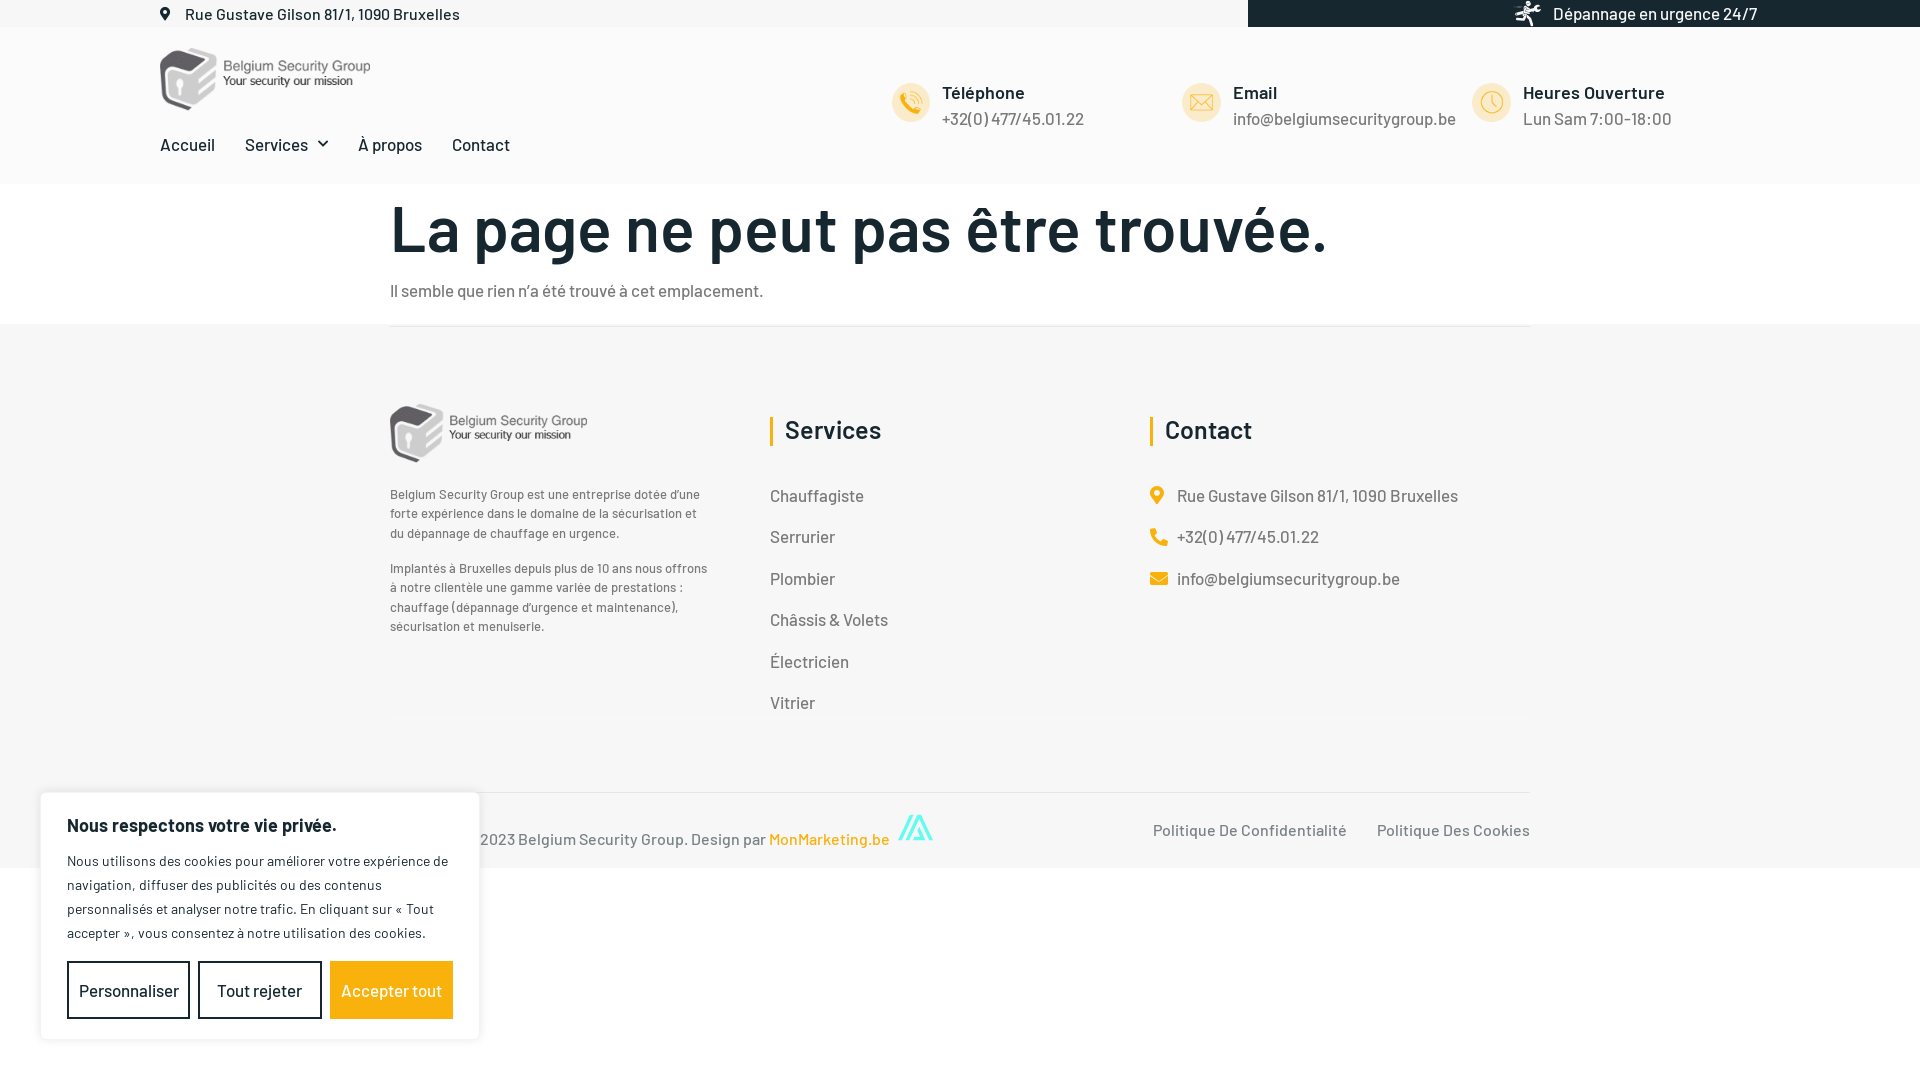  What do you see at coordinates (286, 144) in the screenshot?
I see `Services` at bounding box center [286, 144].